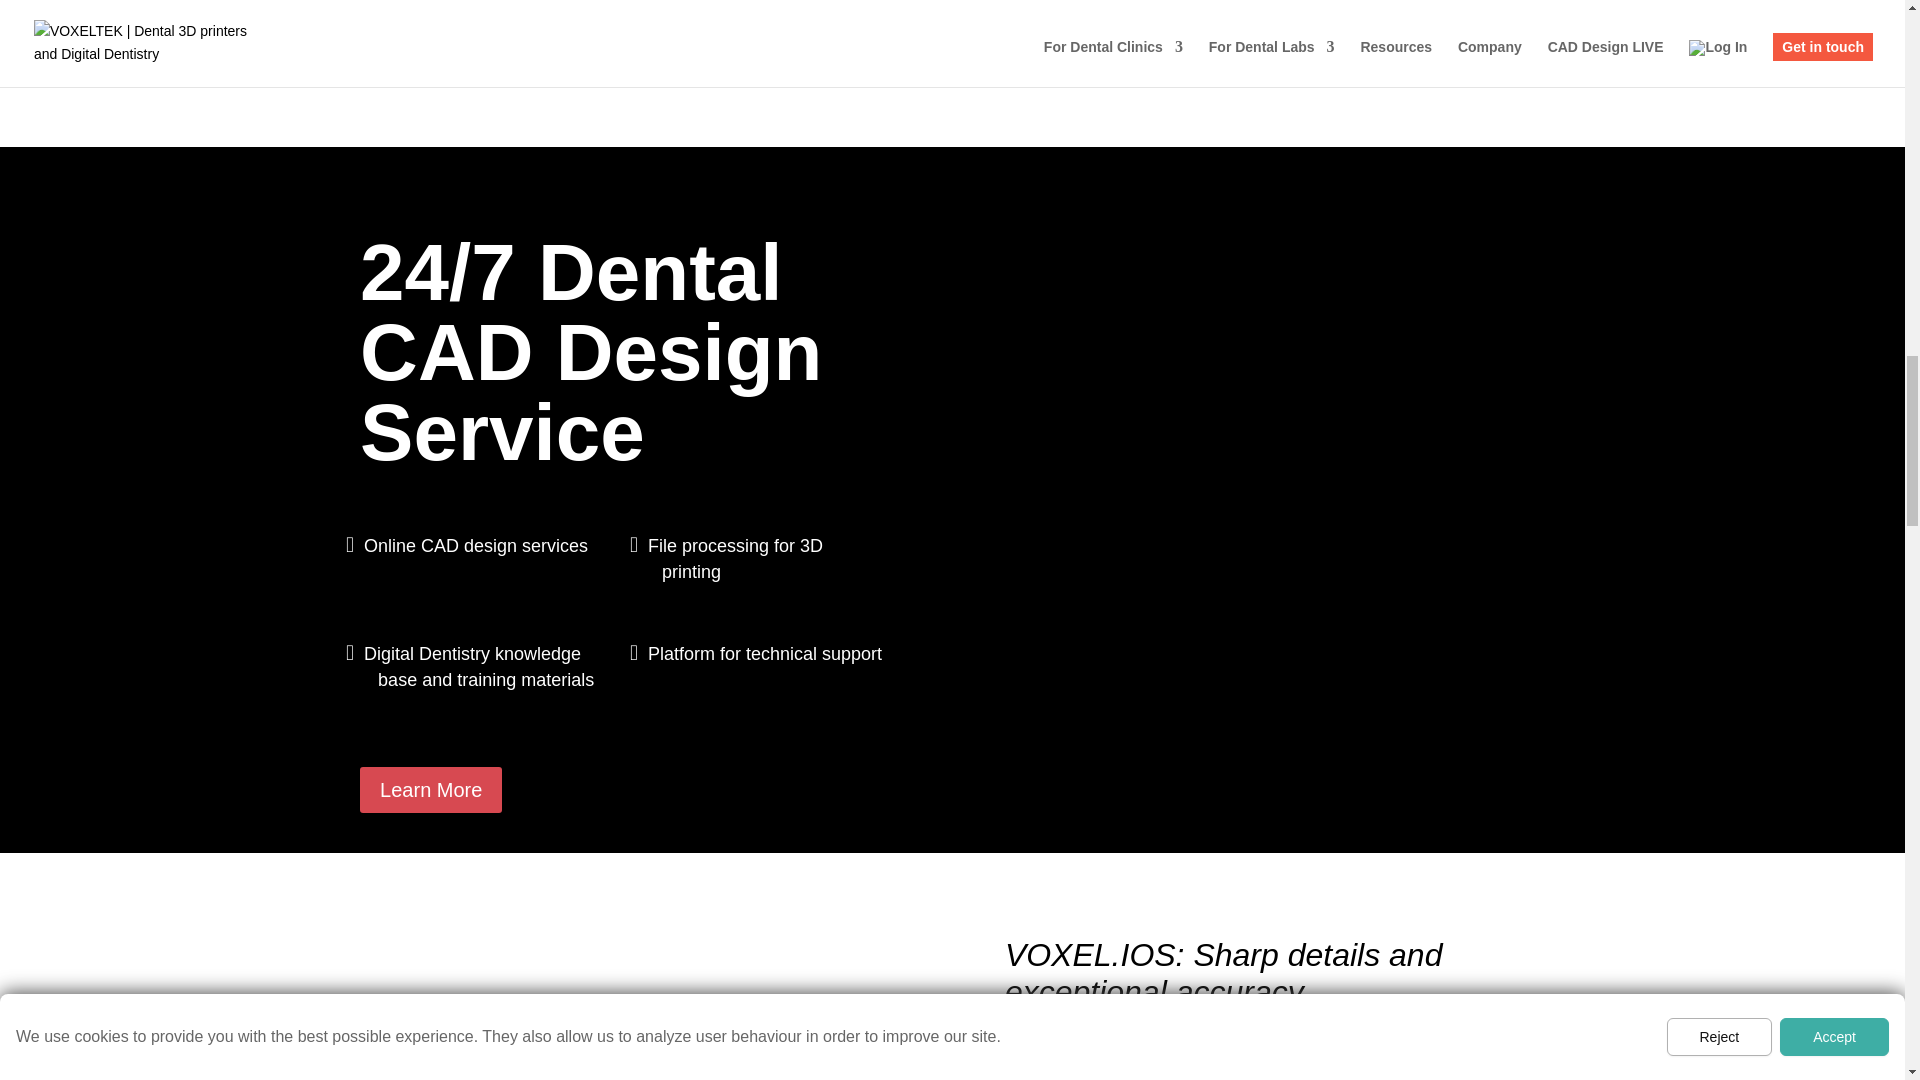 This screenshot has height=1080, width=1920. What do you see at coordinates (925, 2) in the screenshot?
I see `CAD Design service` at bounding box center [925, 2].